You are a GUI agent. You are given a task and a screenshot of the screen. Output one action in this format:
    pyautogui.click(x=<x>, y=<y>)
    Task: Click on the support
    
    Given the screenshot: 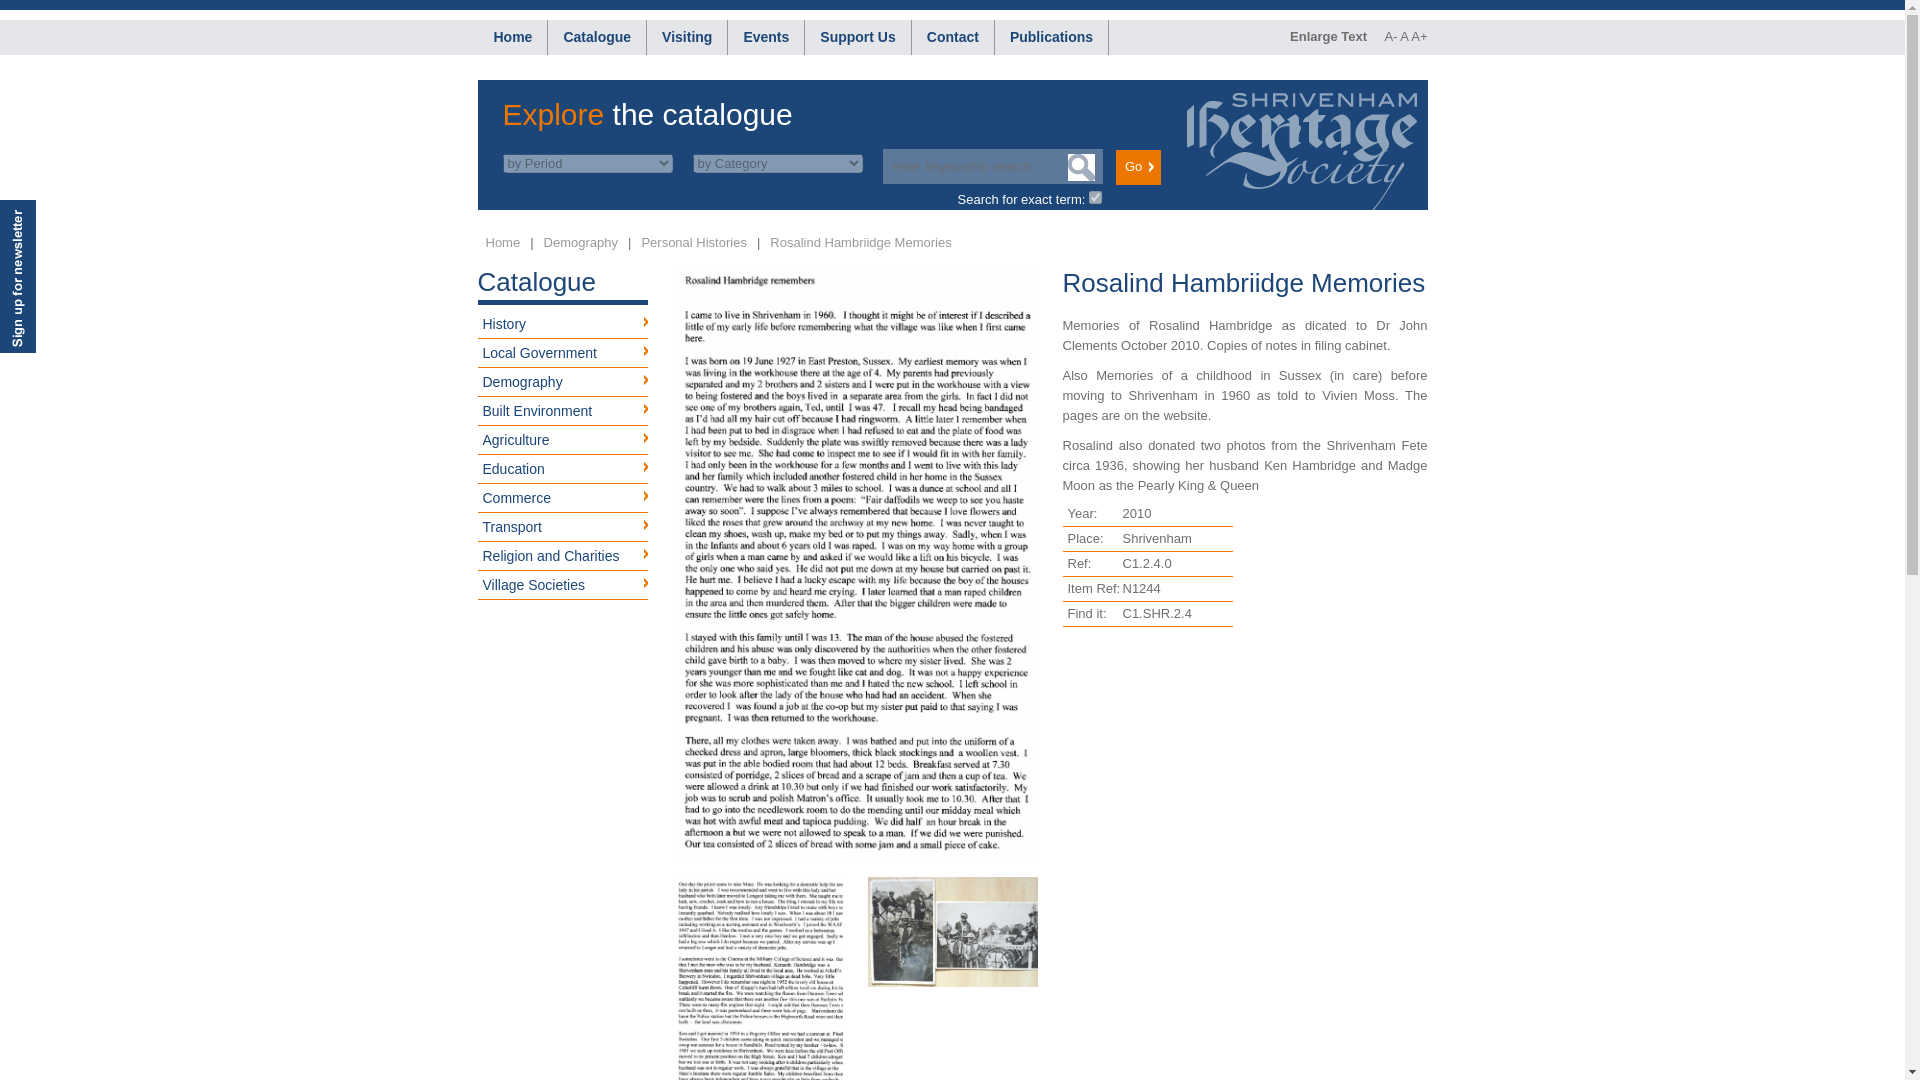 What is the action you would take?
    pyautogui.click(x=857, y=38)
    